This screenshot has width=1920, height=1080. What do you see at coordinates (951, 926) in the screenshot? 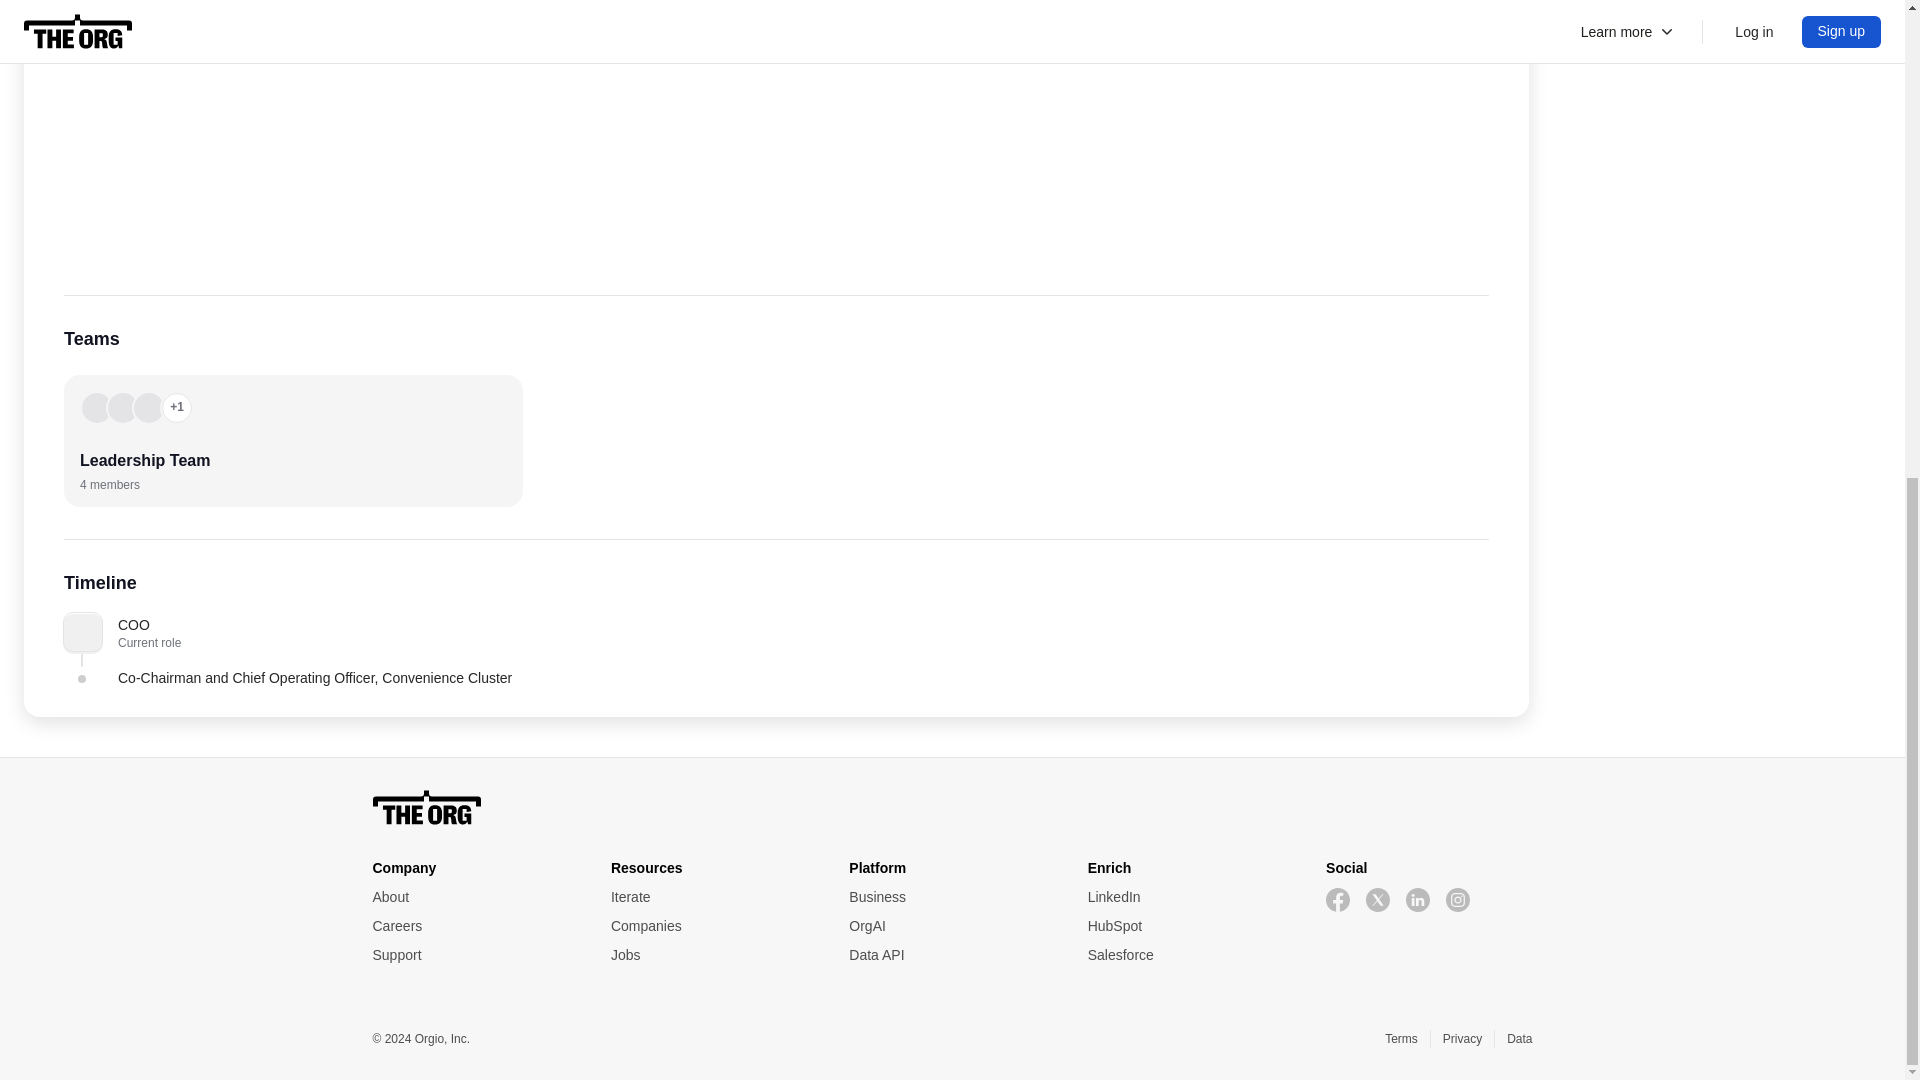
I see `OrgAI` at bounding box center [951, 926].